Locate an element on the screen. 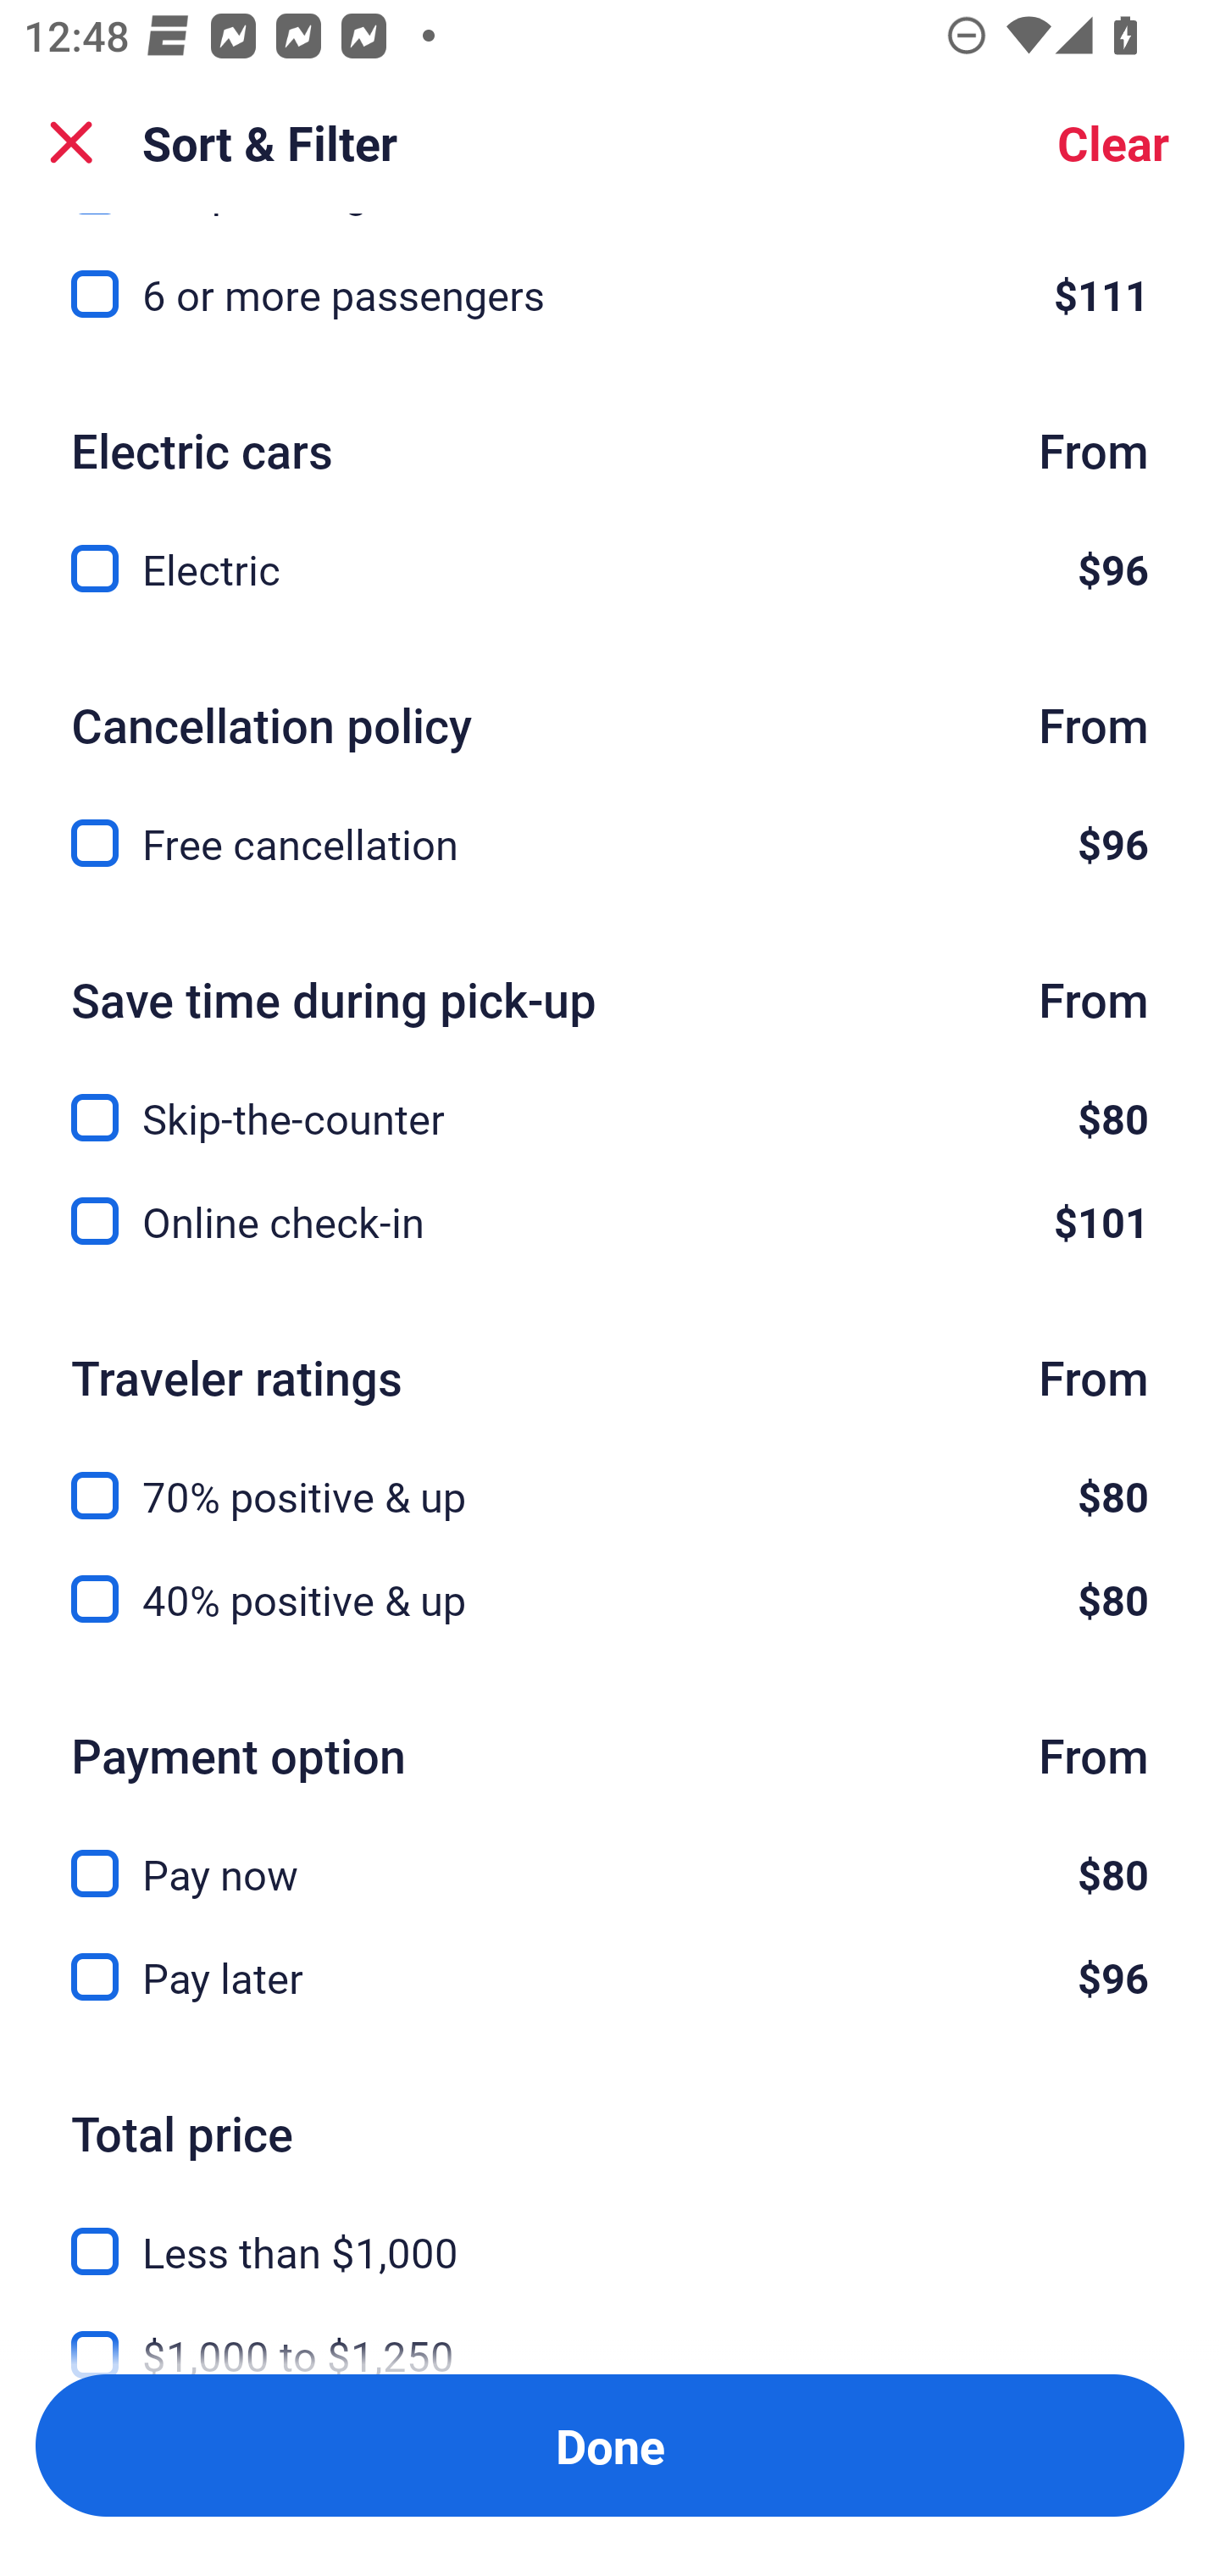 The width and height of the screenshot is (1220, 2576). Electric, $96 Electric $96 is located at coordinates (610, 569).